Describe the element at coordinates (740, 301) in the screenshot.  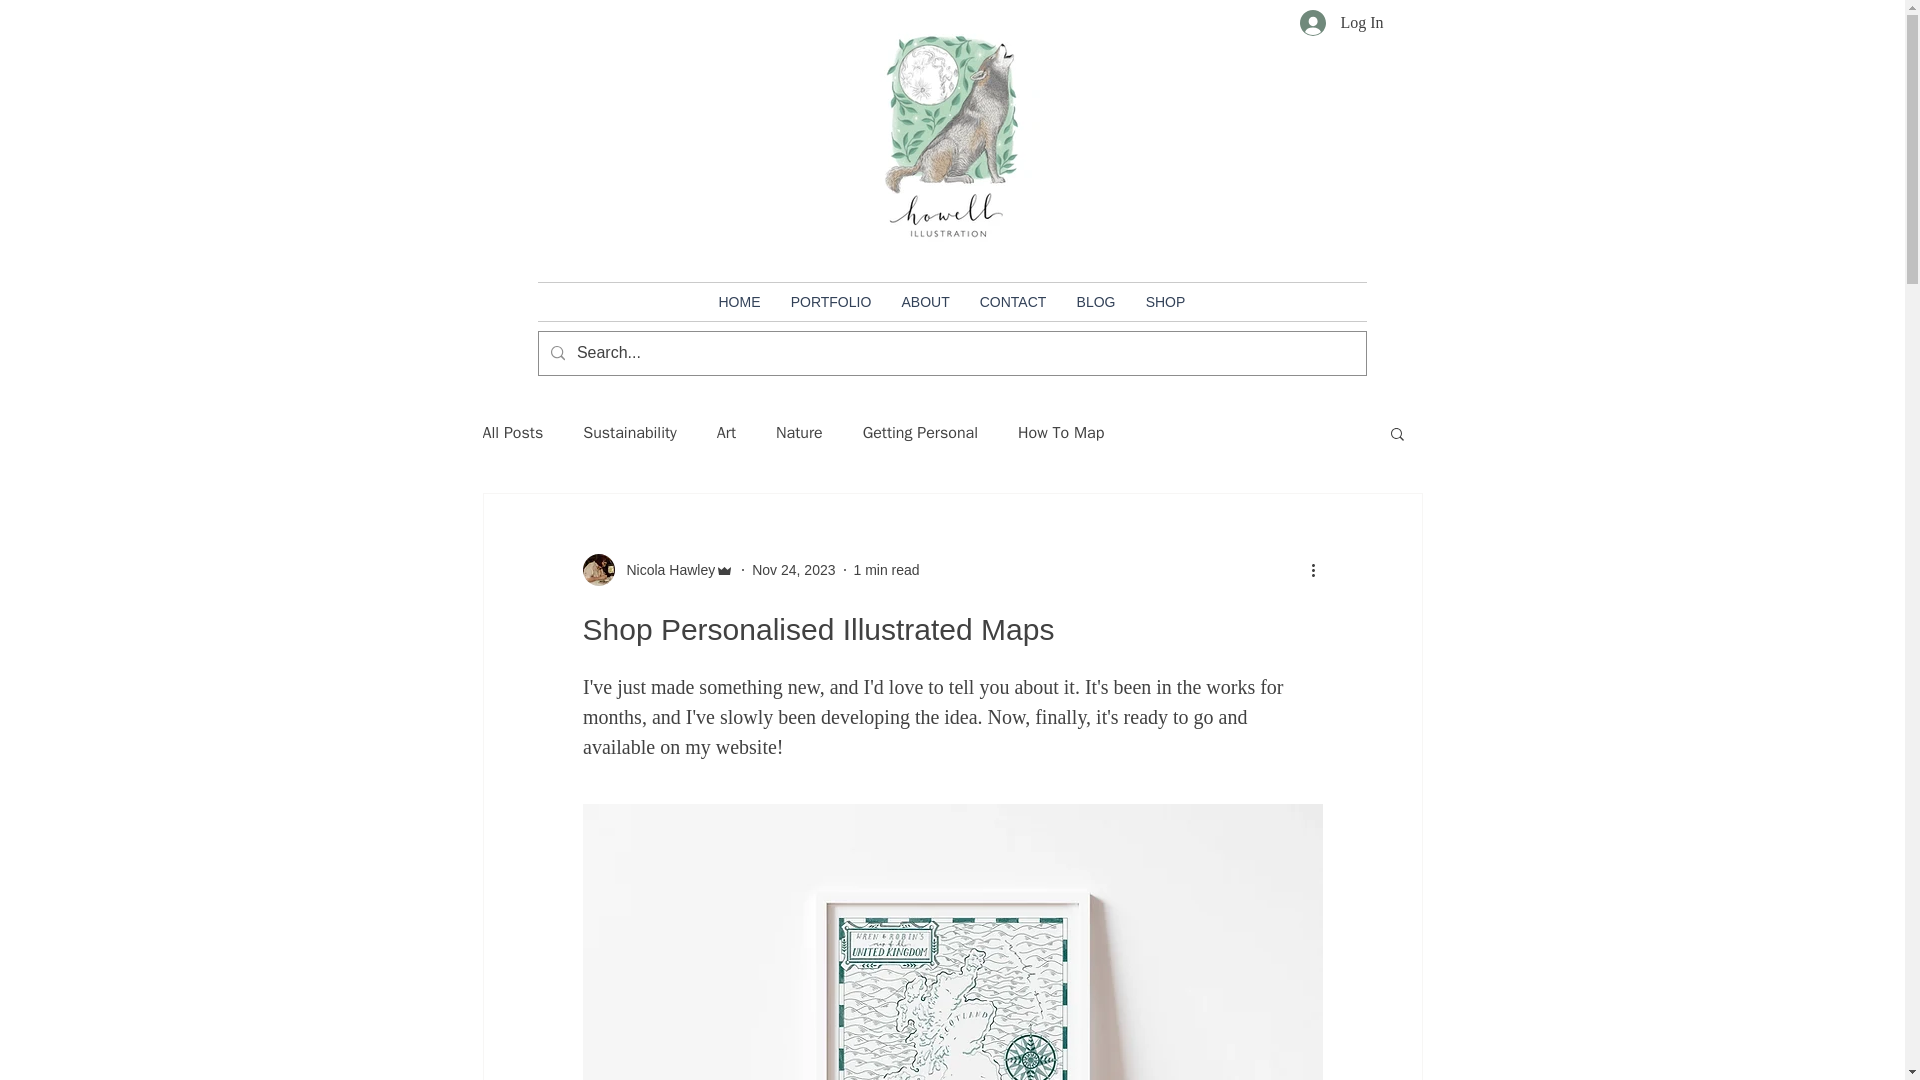
I see `HOME` at that location.